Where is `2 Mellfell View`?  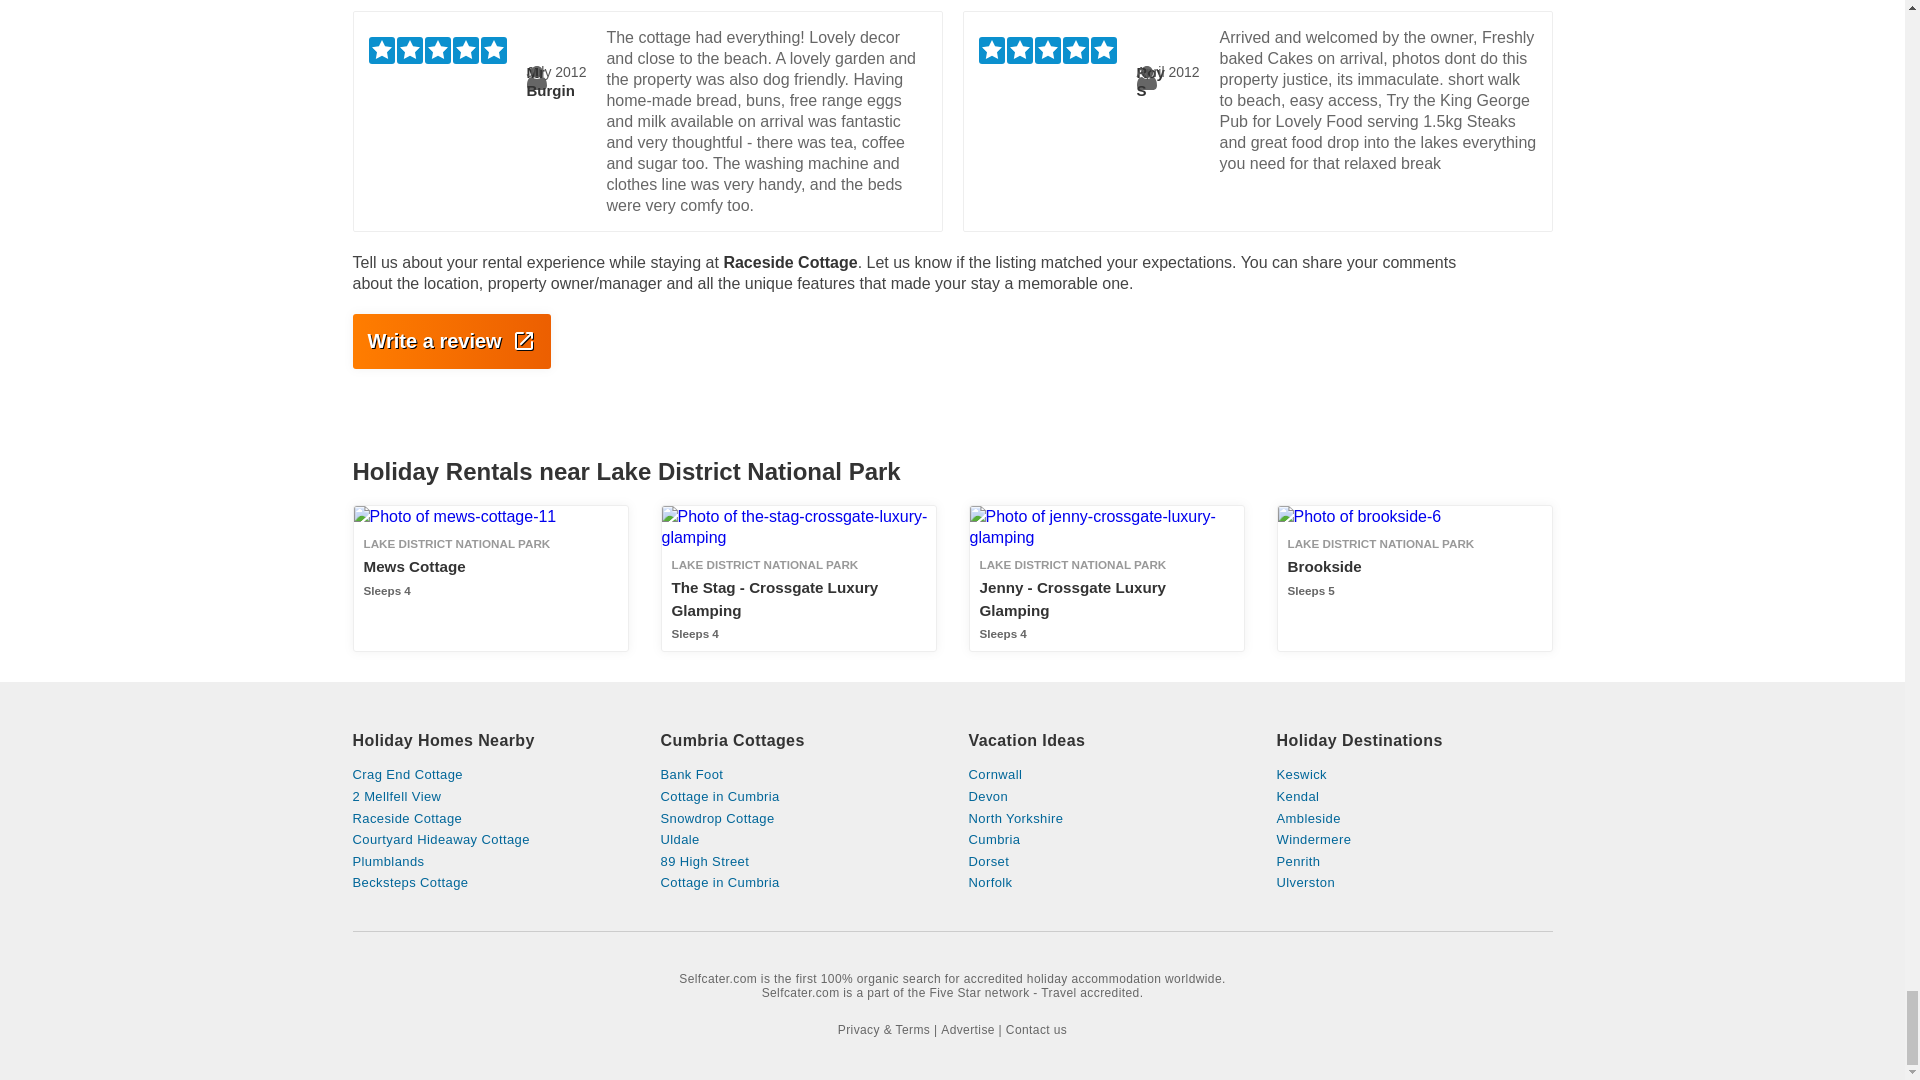
2 Mellfell View is located at coordinates (798, 819).